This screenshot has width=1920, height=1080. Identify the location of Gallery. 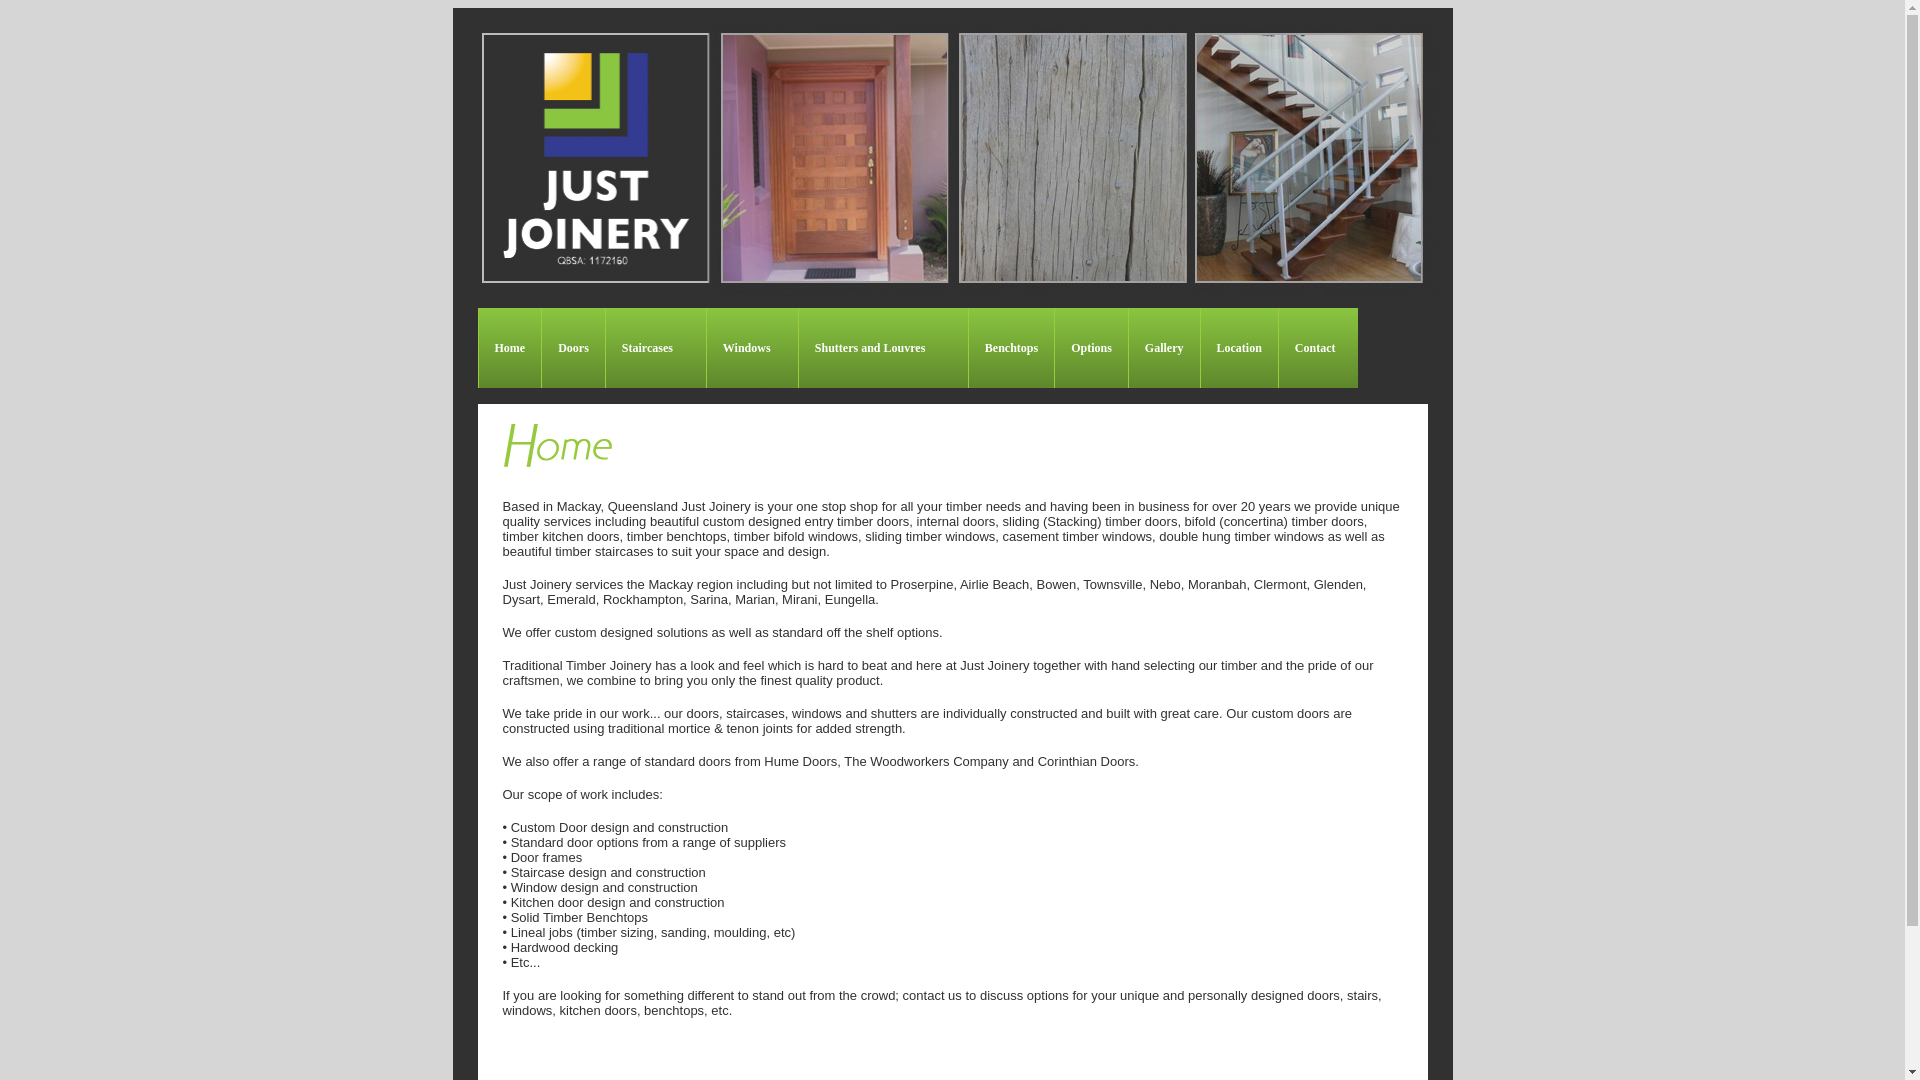
(1164, 348).